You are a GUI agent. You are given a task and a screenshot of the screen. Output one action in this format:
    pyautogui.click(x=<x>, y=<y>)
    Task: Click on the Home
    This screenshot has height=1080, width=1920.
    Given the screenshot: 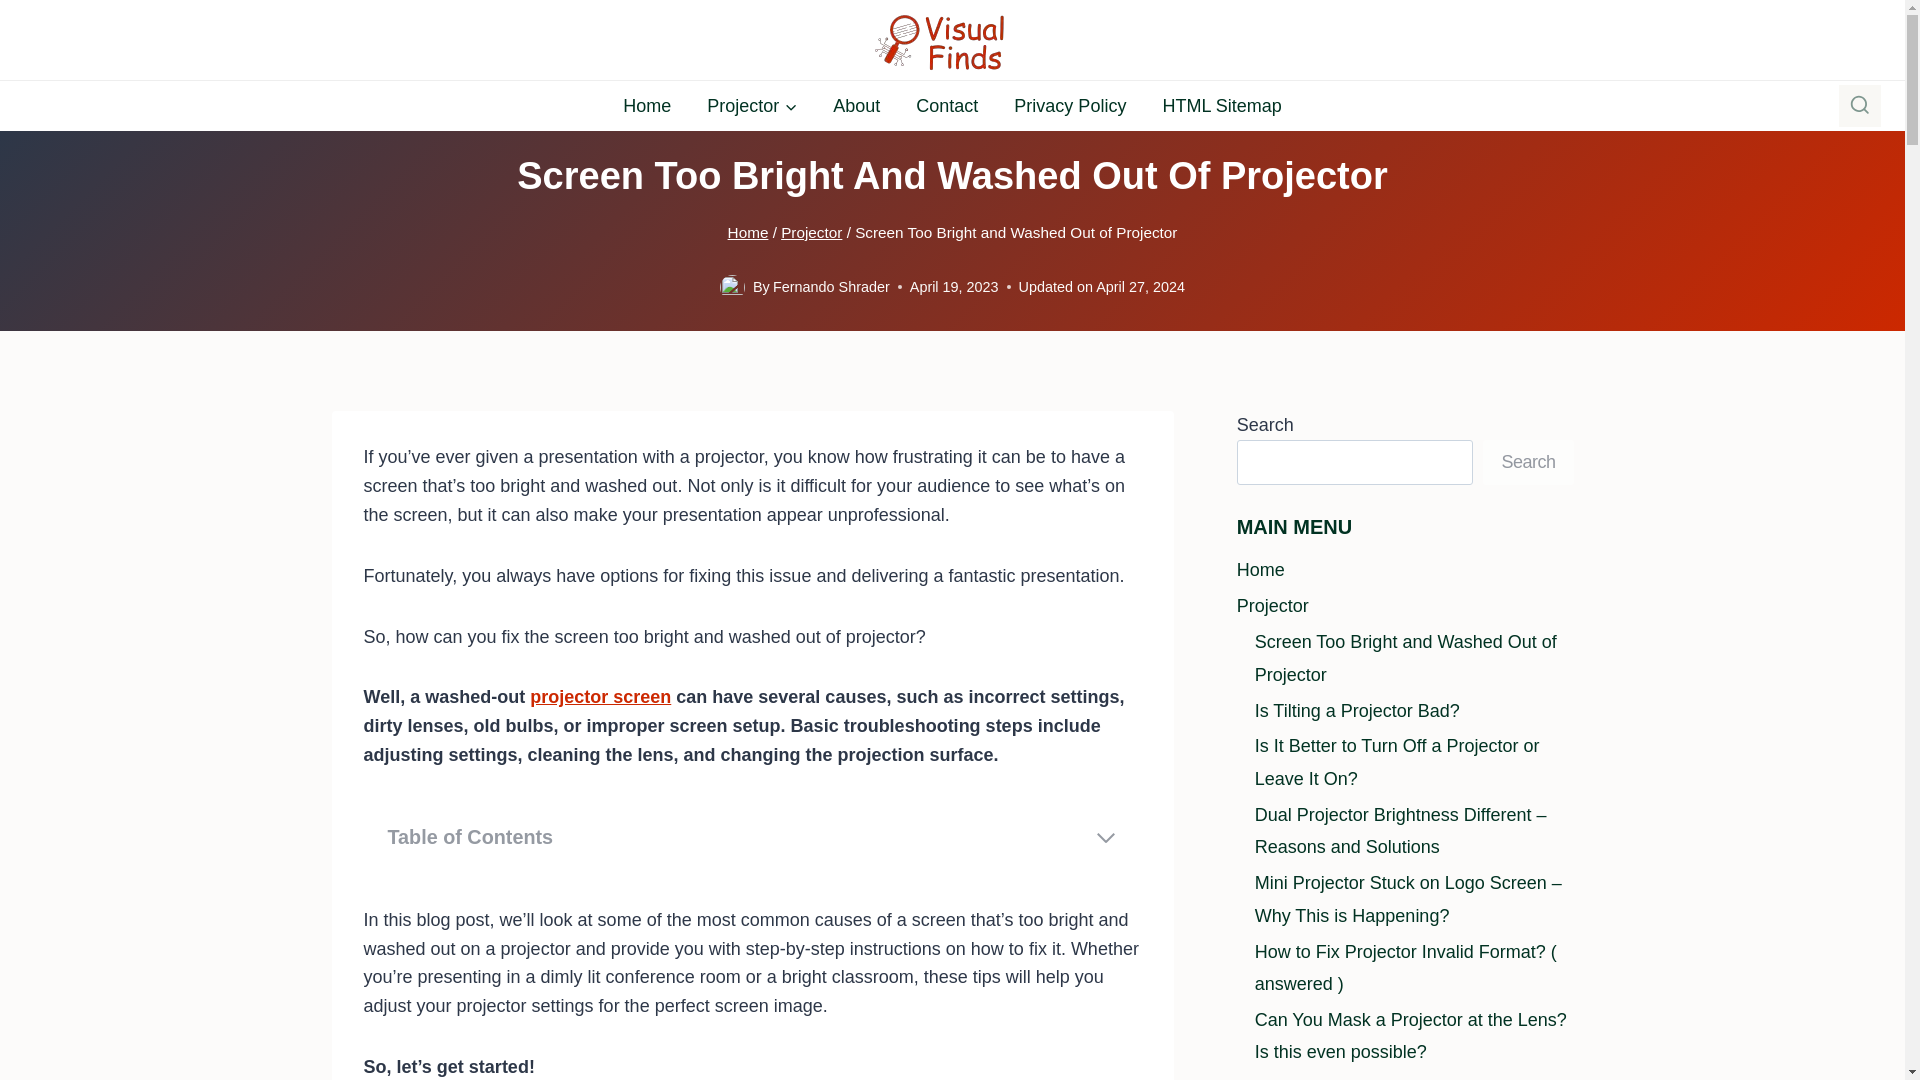 What is the action you would take?
    pyautogui.click(x=646, y=106)
    